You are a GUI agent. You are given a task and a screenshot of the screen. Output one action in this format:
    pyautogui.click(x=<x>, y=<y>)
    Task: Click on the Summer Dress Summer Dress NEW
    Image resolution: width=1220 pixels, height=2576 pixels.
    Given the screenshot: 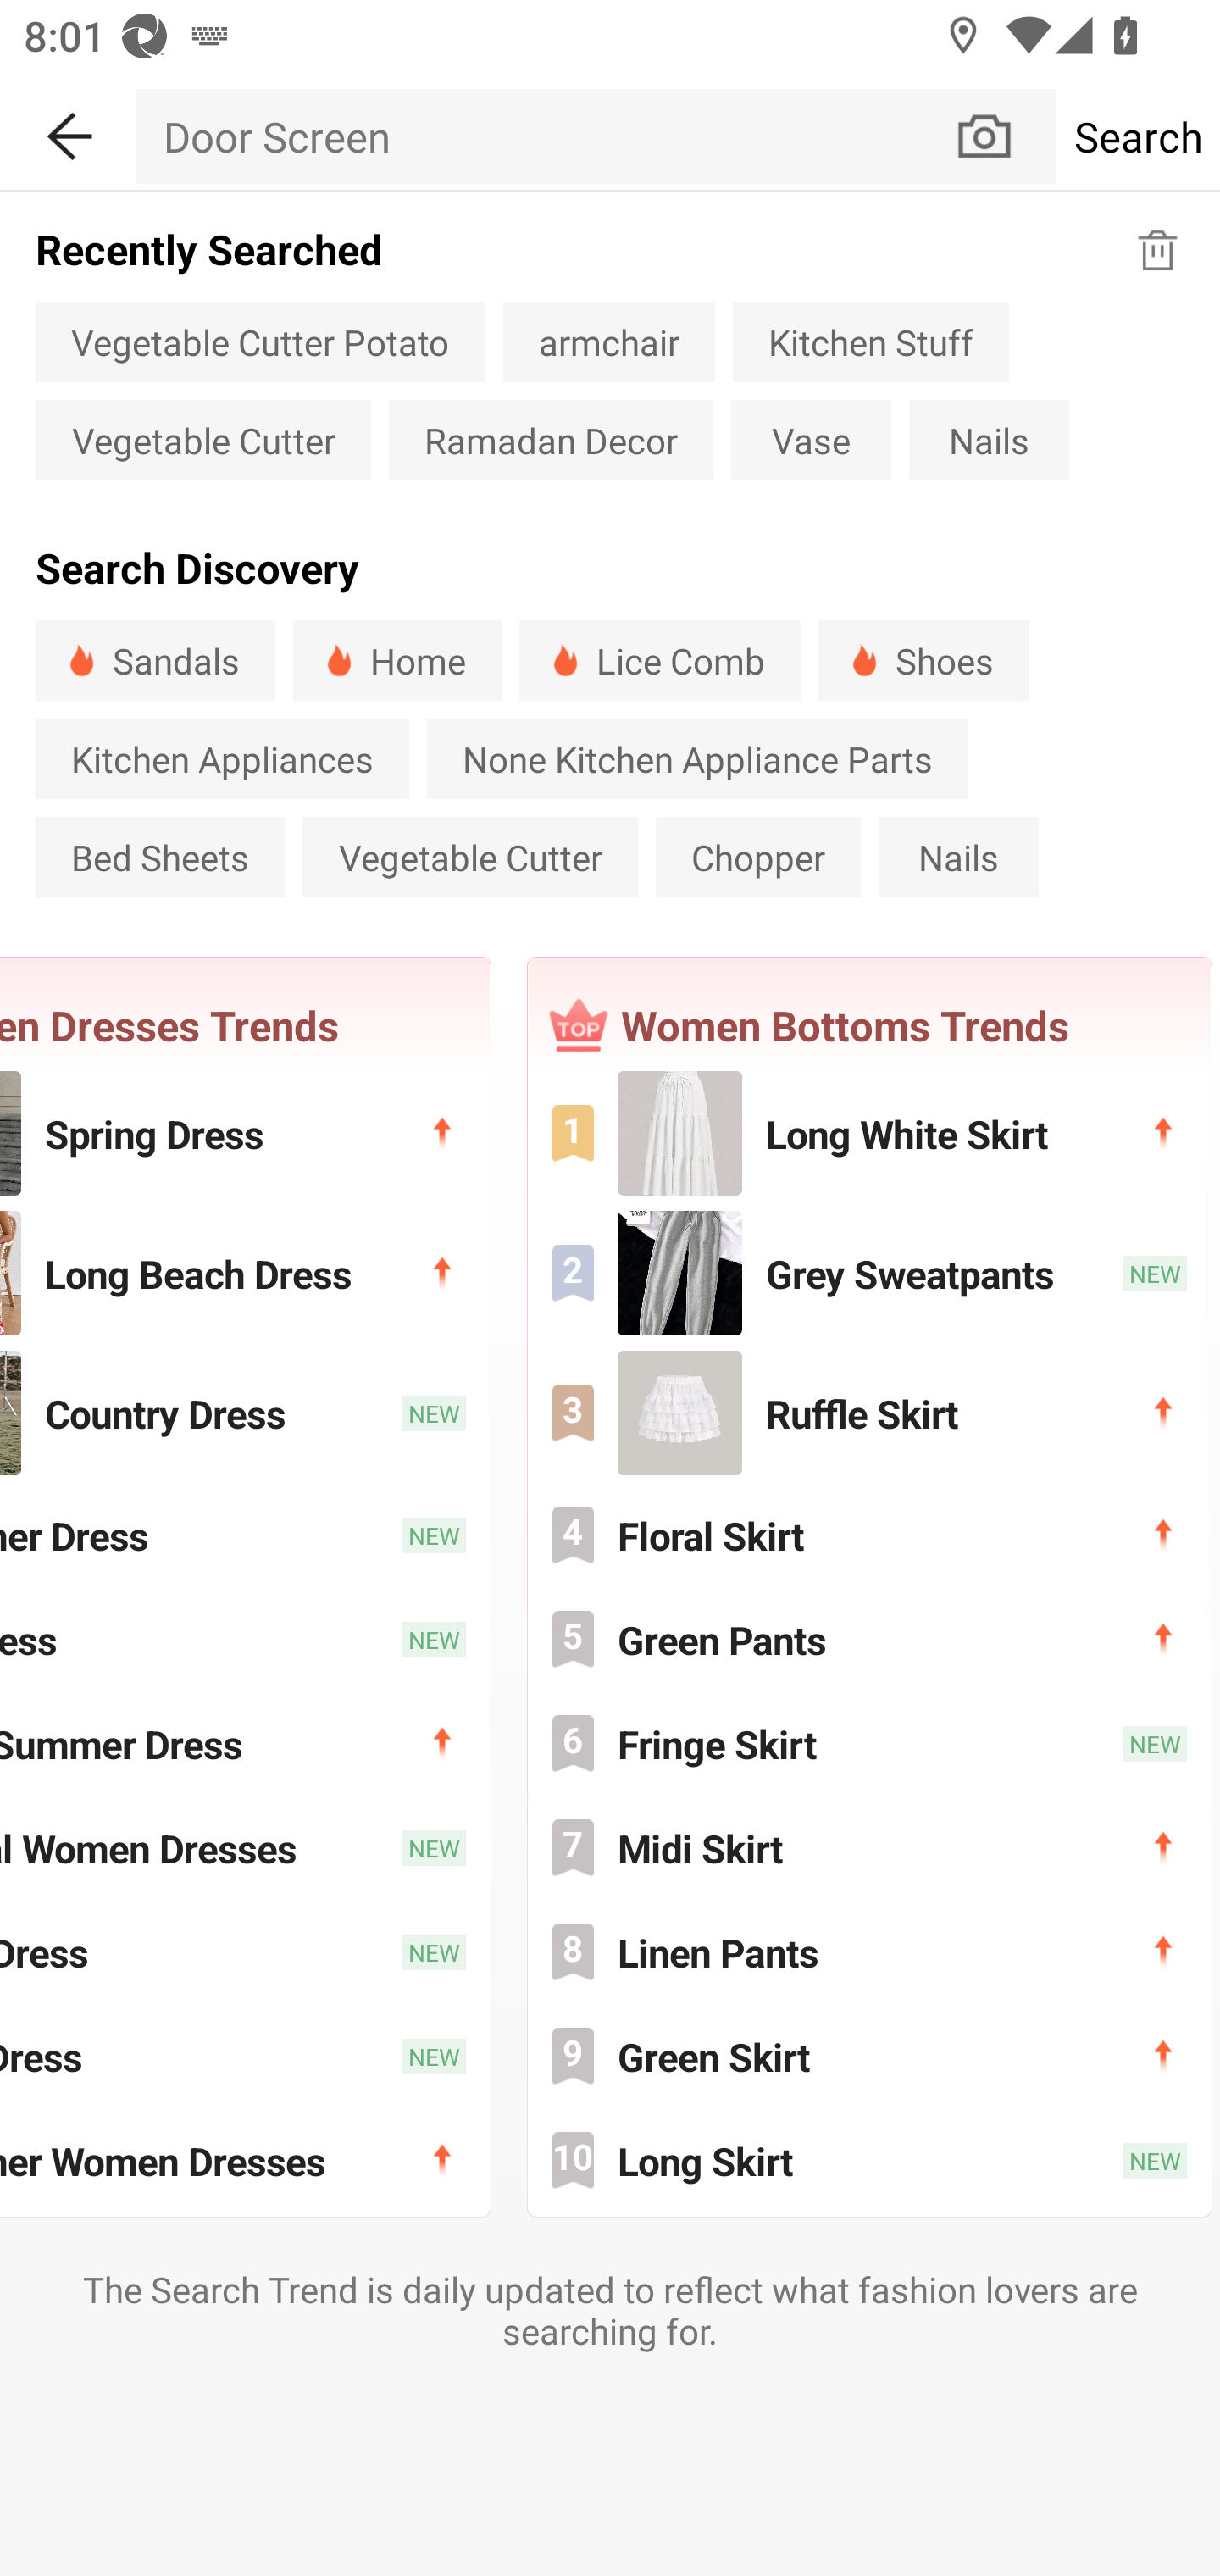 What is the action you would take?
    pyautogui.click(x=244, y=1535)
    